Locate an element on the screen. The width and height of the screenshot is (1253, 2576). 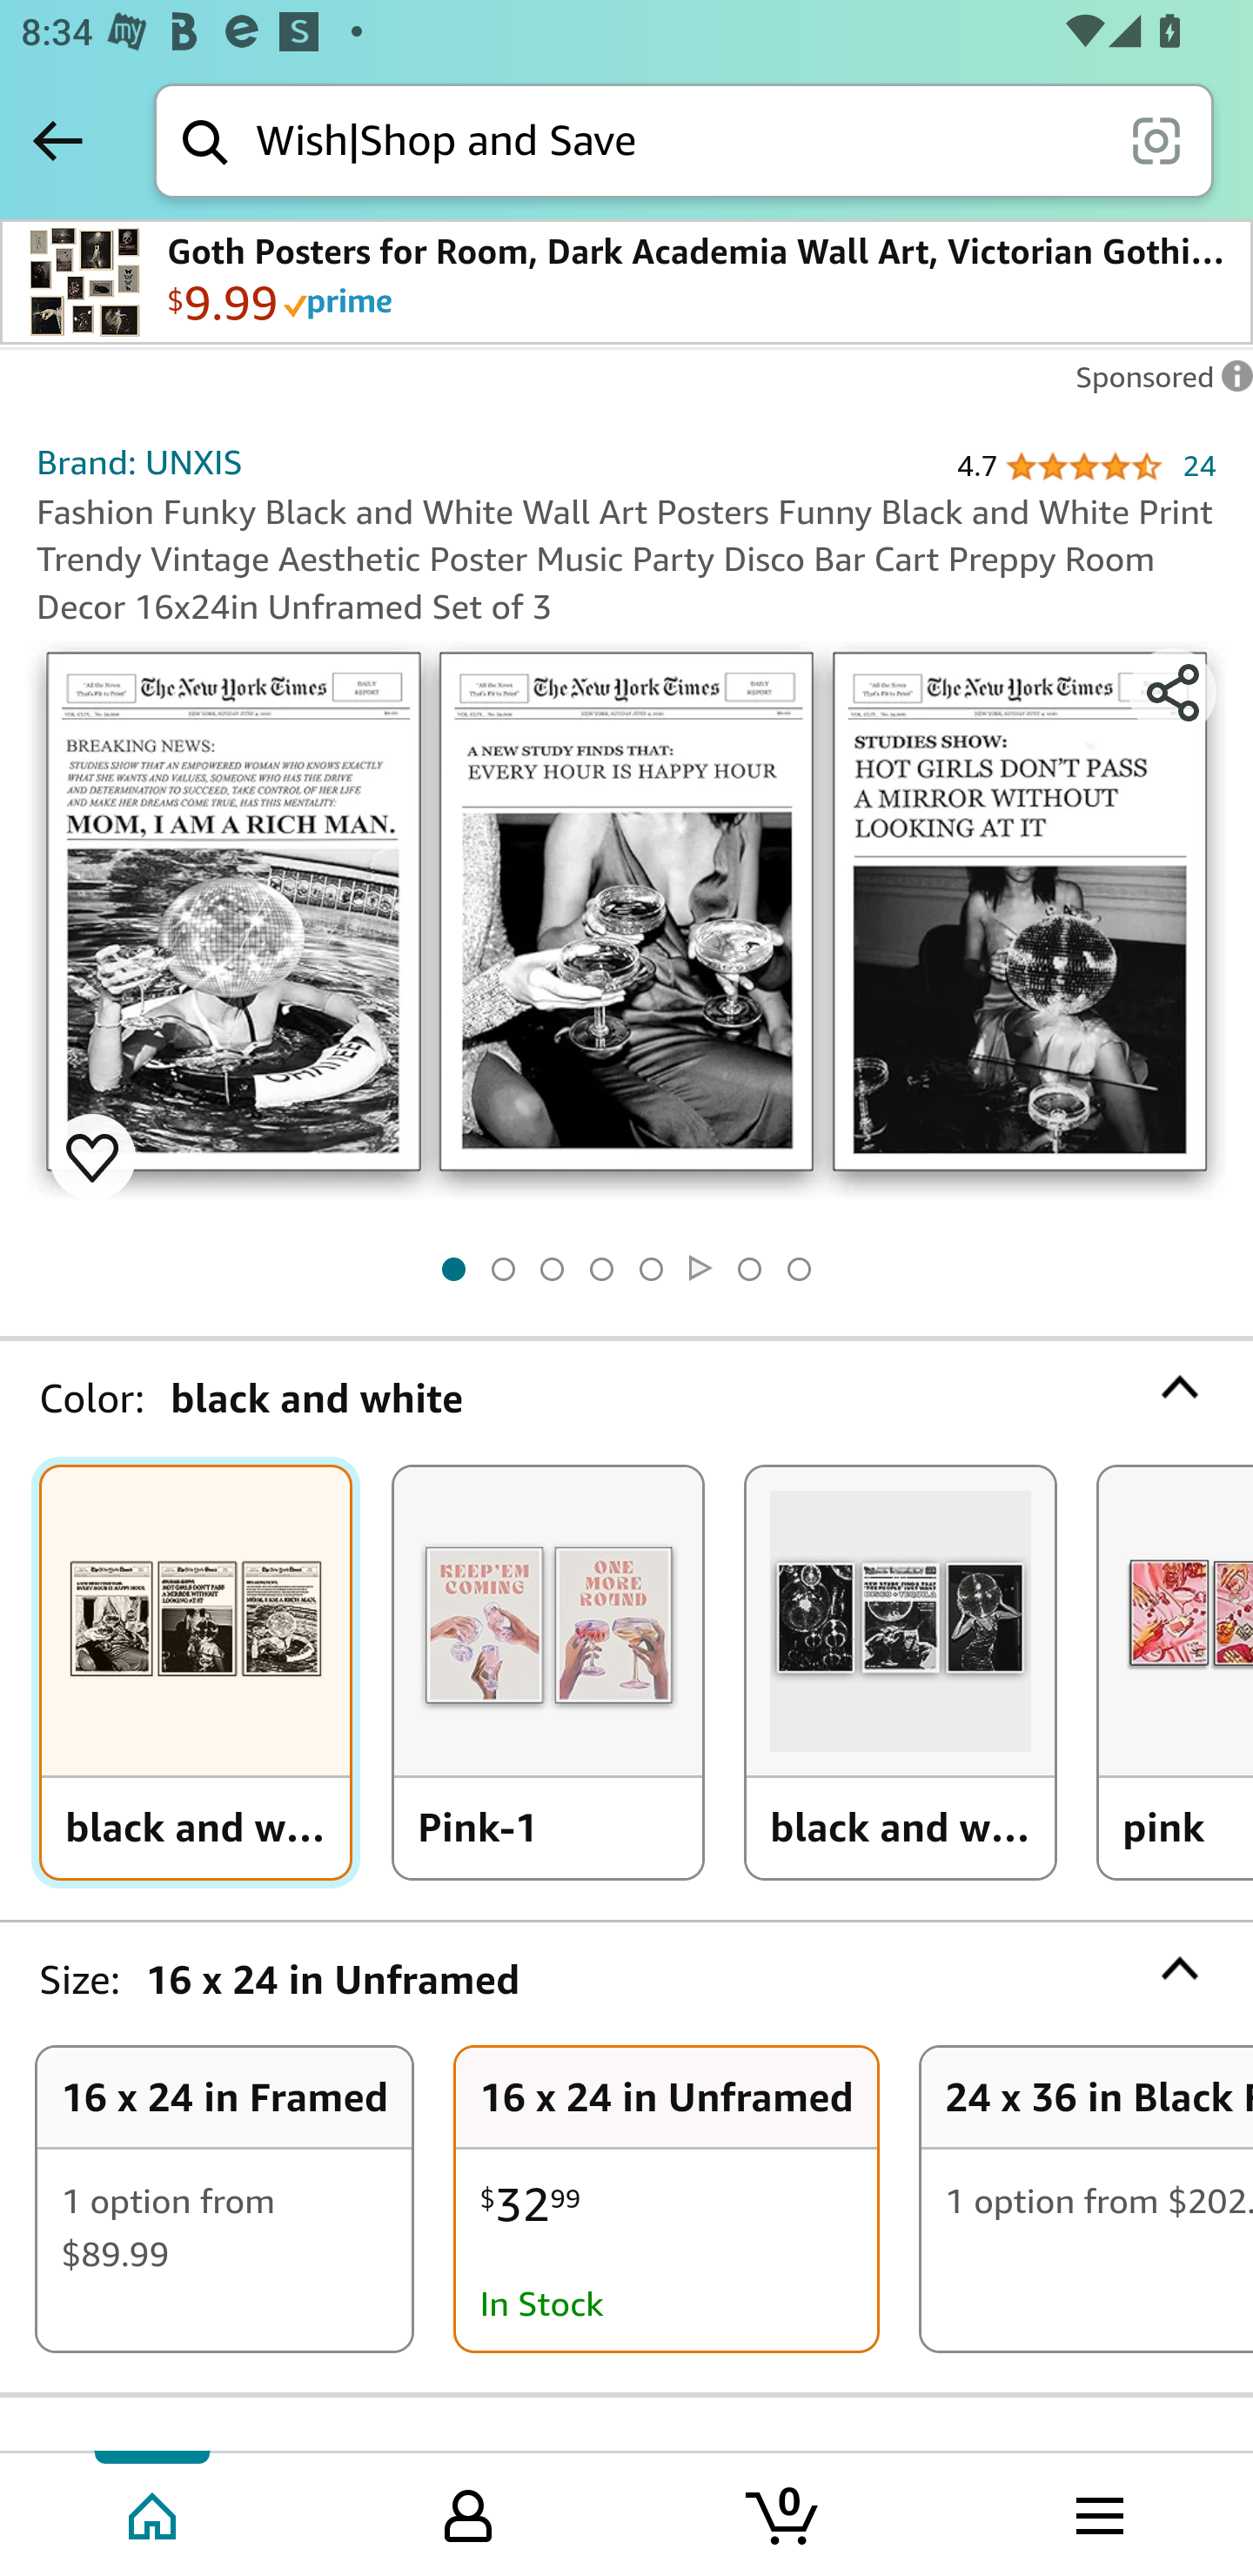
pink is located at coordinates (1176, 1673).